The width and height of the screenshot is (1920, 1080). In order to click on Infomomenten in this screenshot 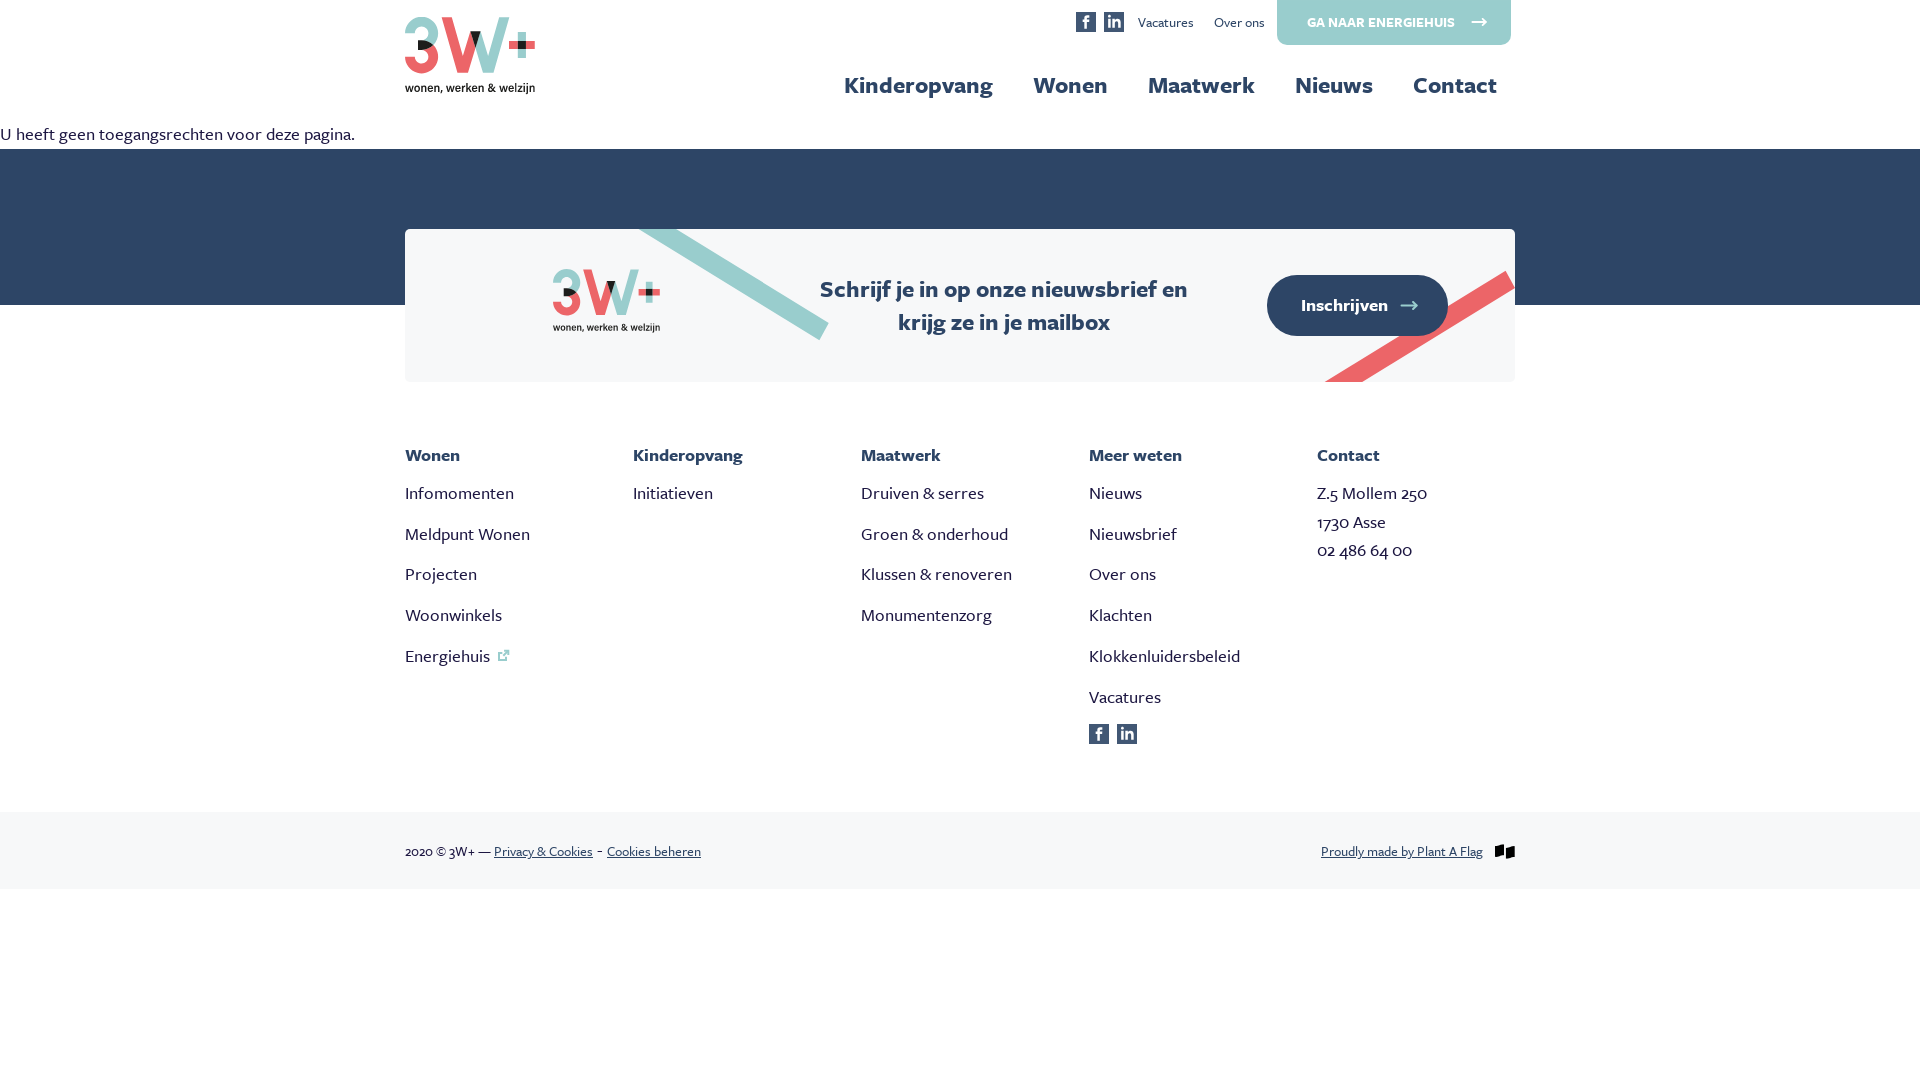, I will do `click(460, 492)`.